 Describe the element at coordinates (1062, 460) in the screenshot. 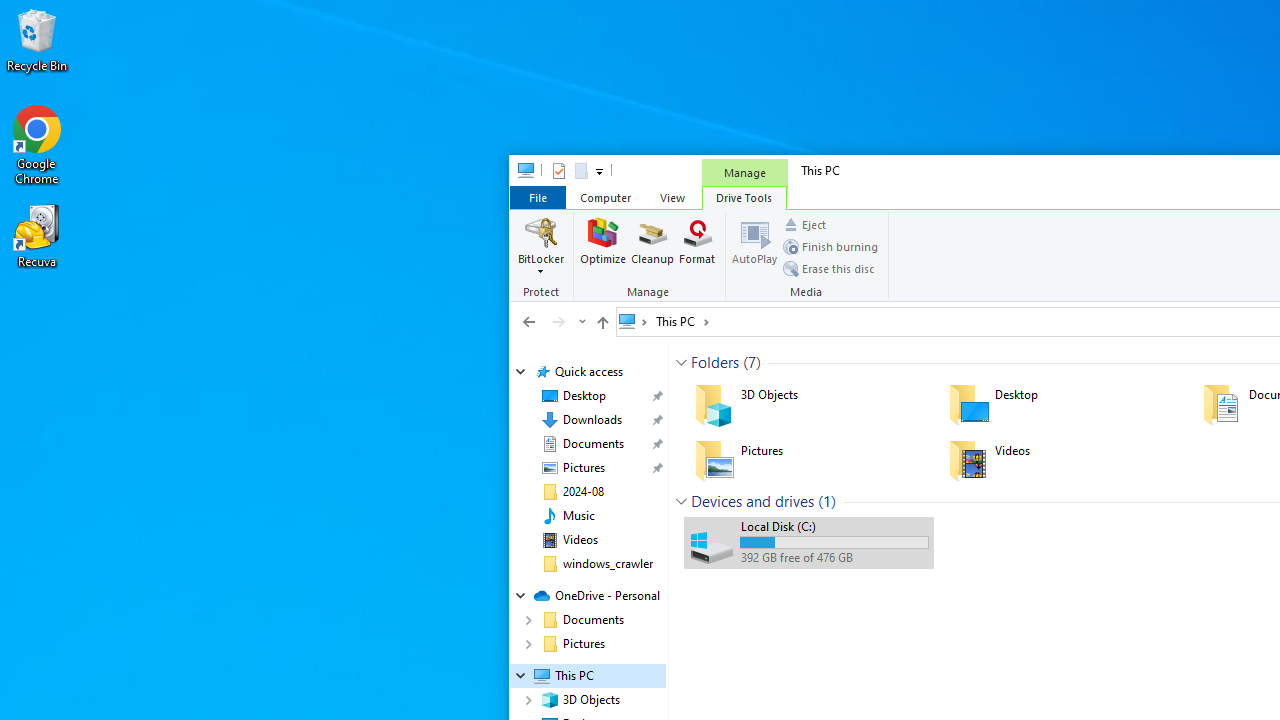

I see `Videos` at that location.